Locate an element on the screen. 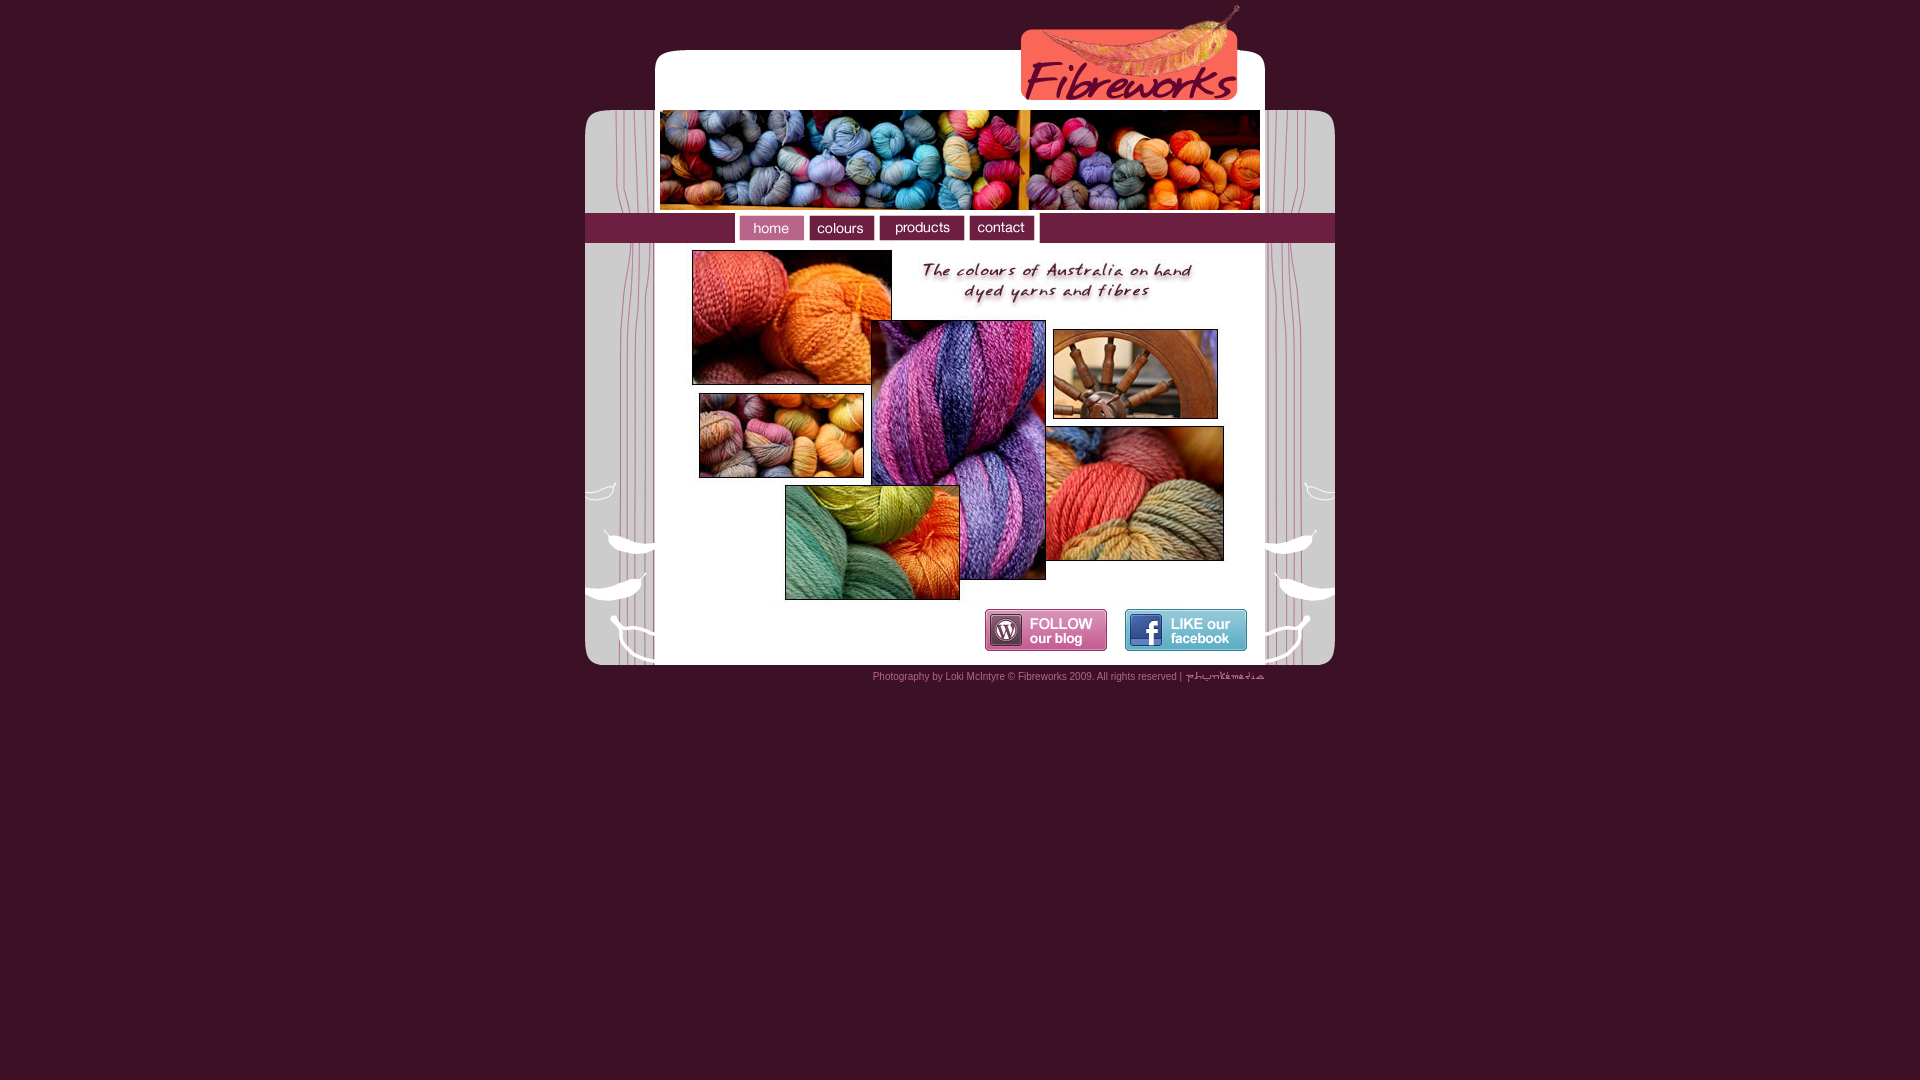 The image size is (1920, 1080). Visit the Fibreworks Facebook page is located at coordinates (1195, 630).